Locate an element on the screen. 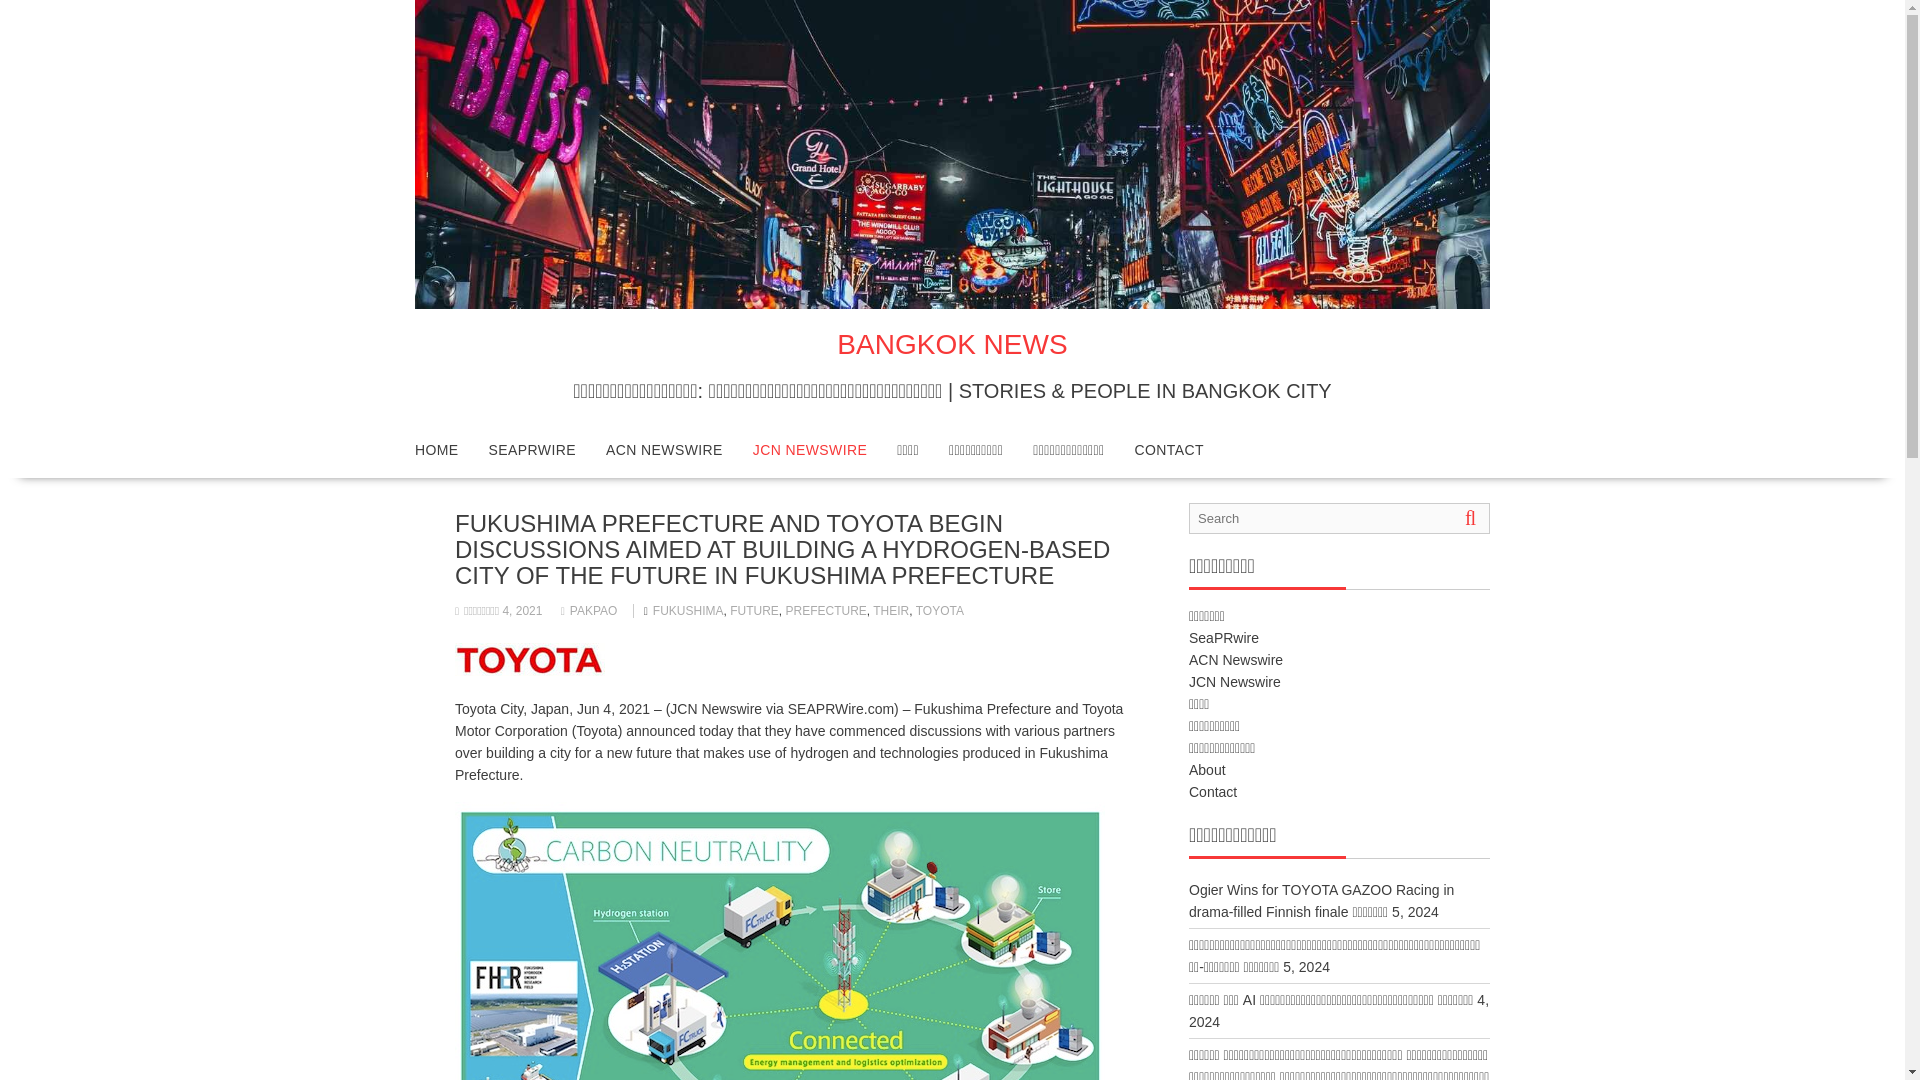 The image size is (1920, 1080). JCN Newswire is located at coordinates (1234, 682).